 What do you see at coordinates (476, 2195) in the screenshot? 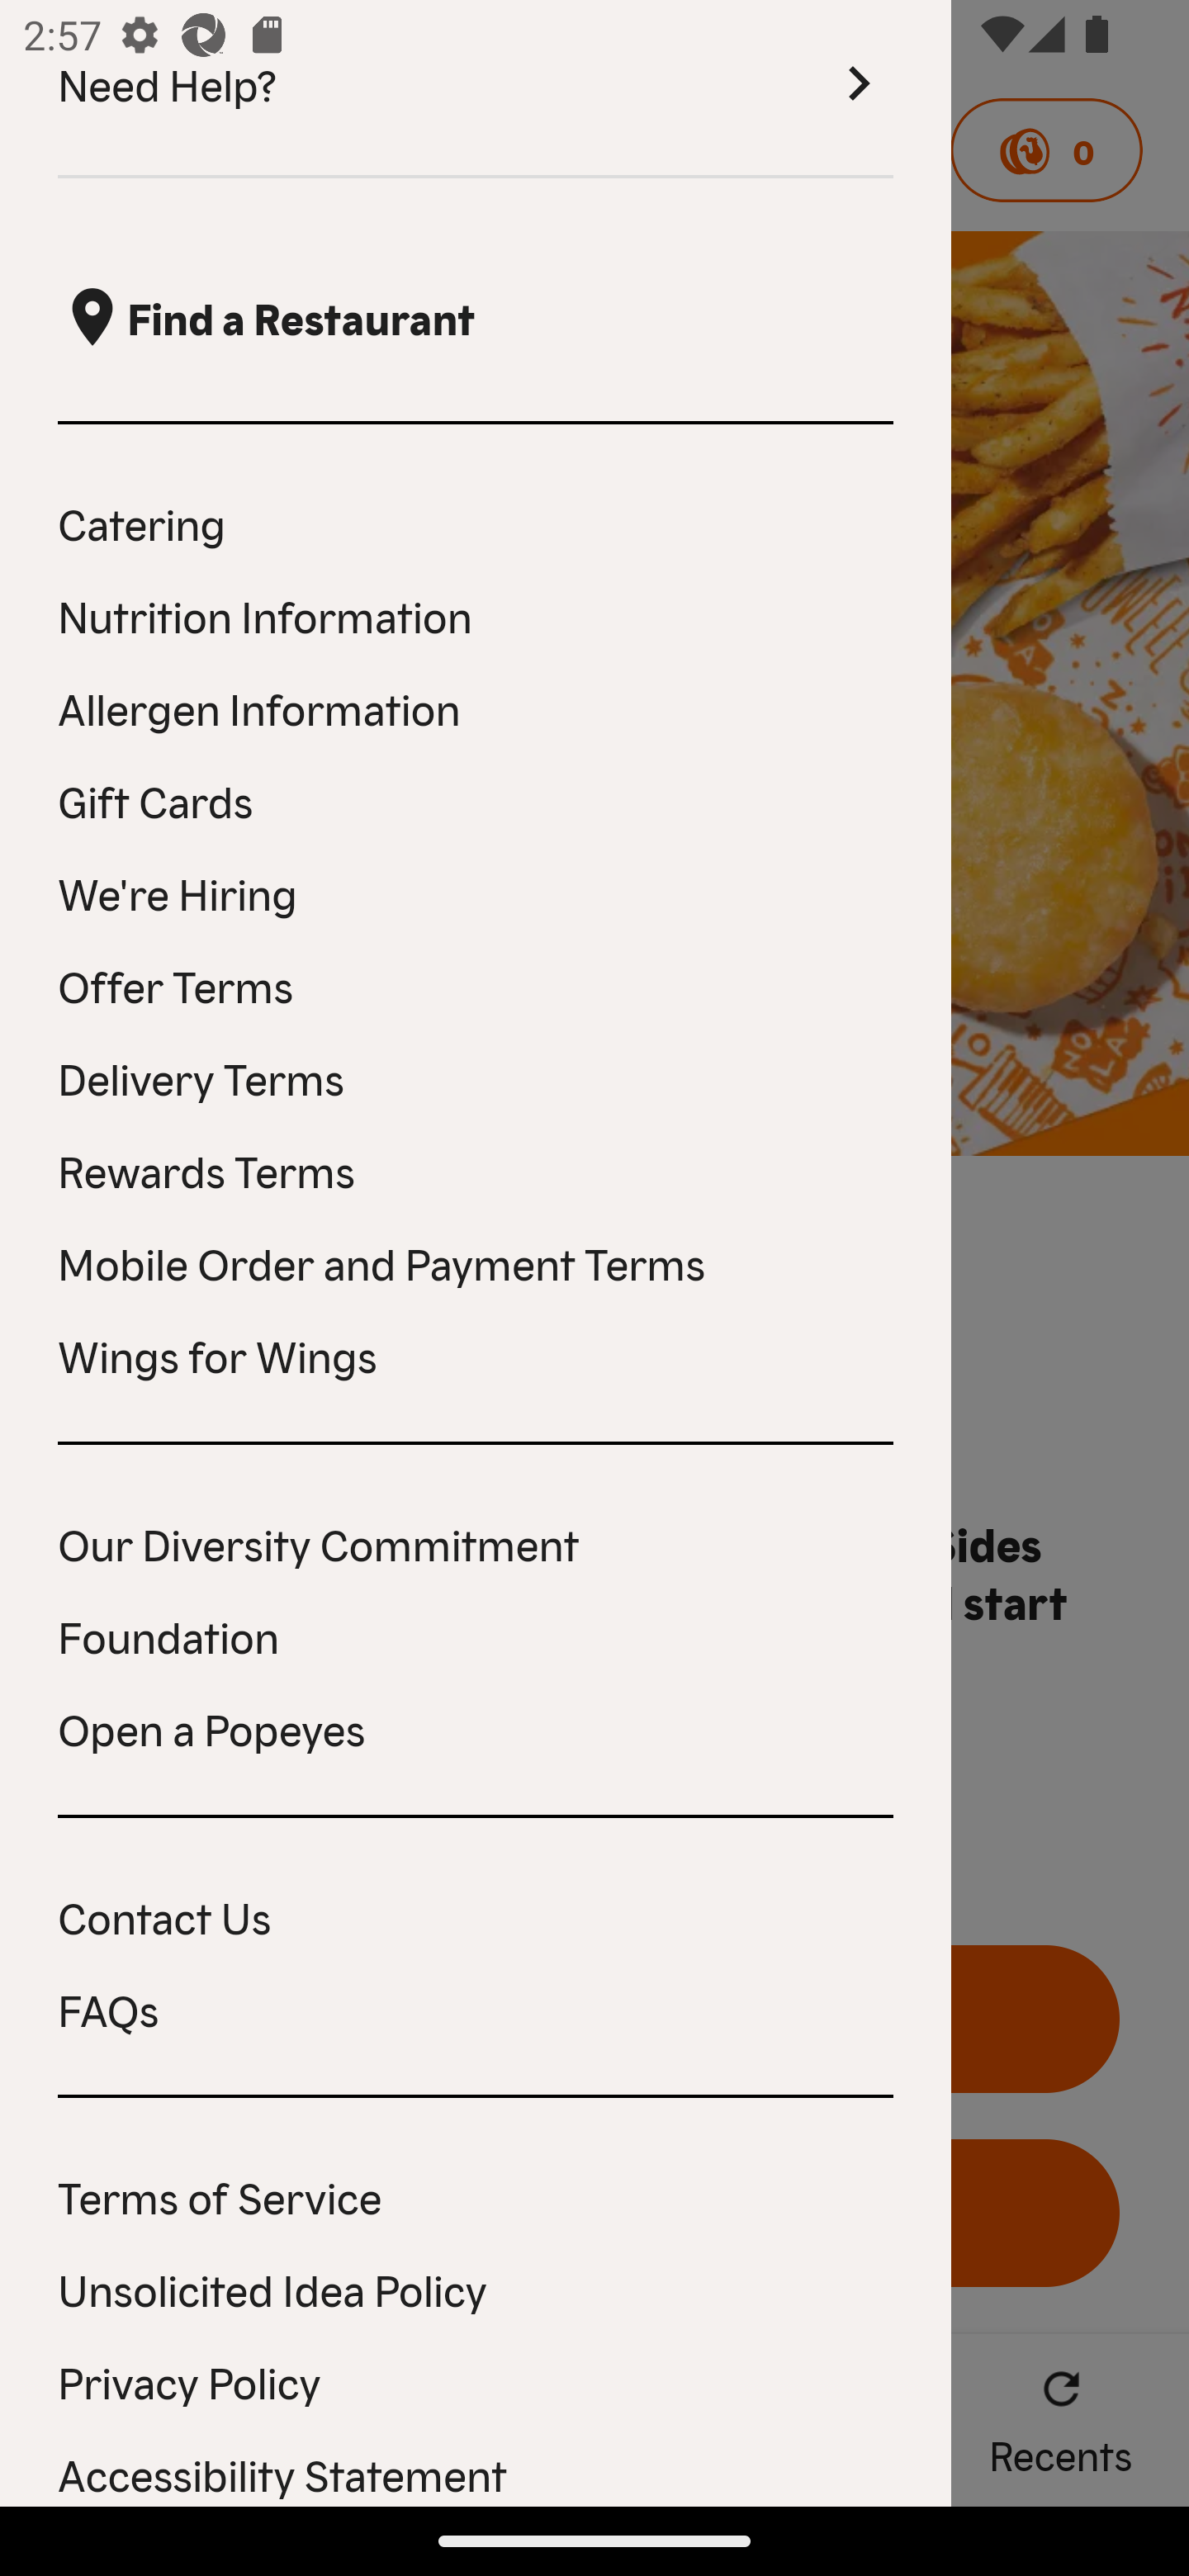
I see `Terms of Service` at bounding box center [476, 2195].